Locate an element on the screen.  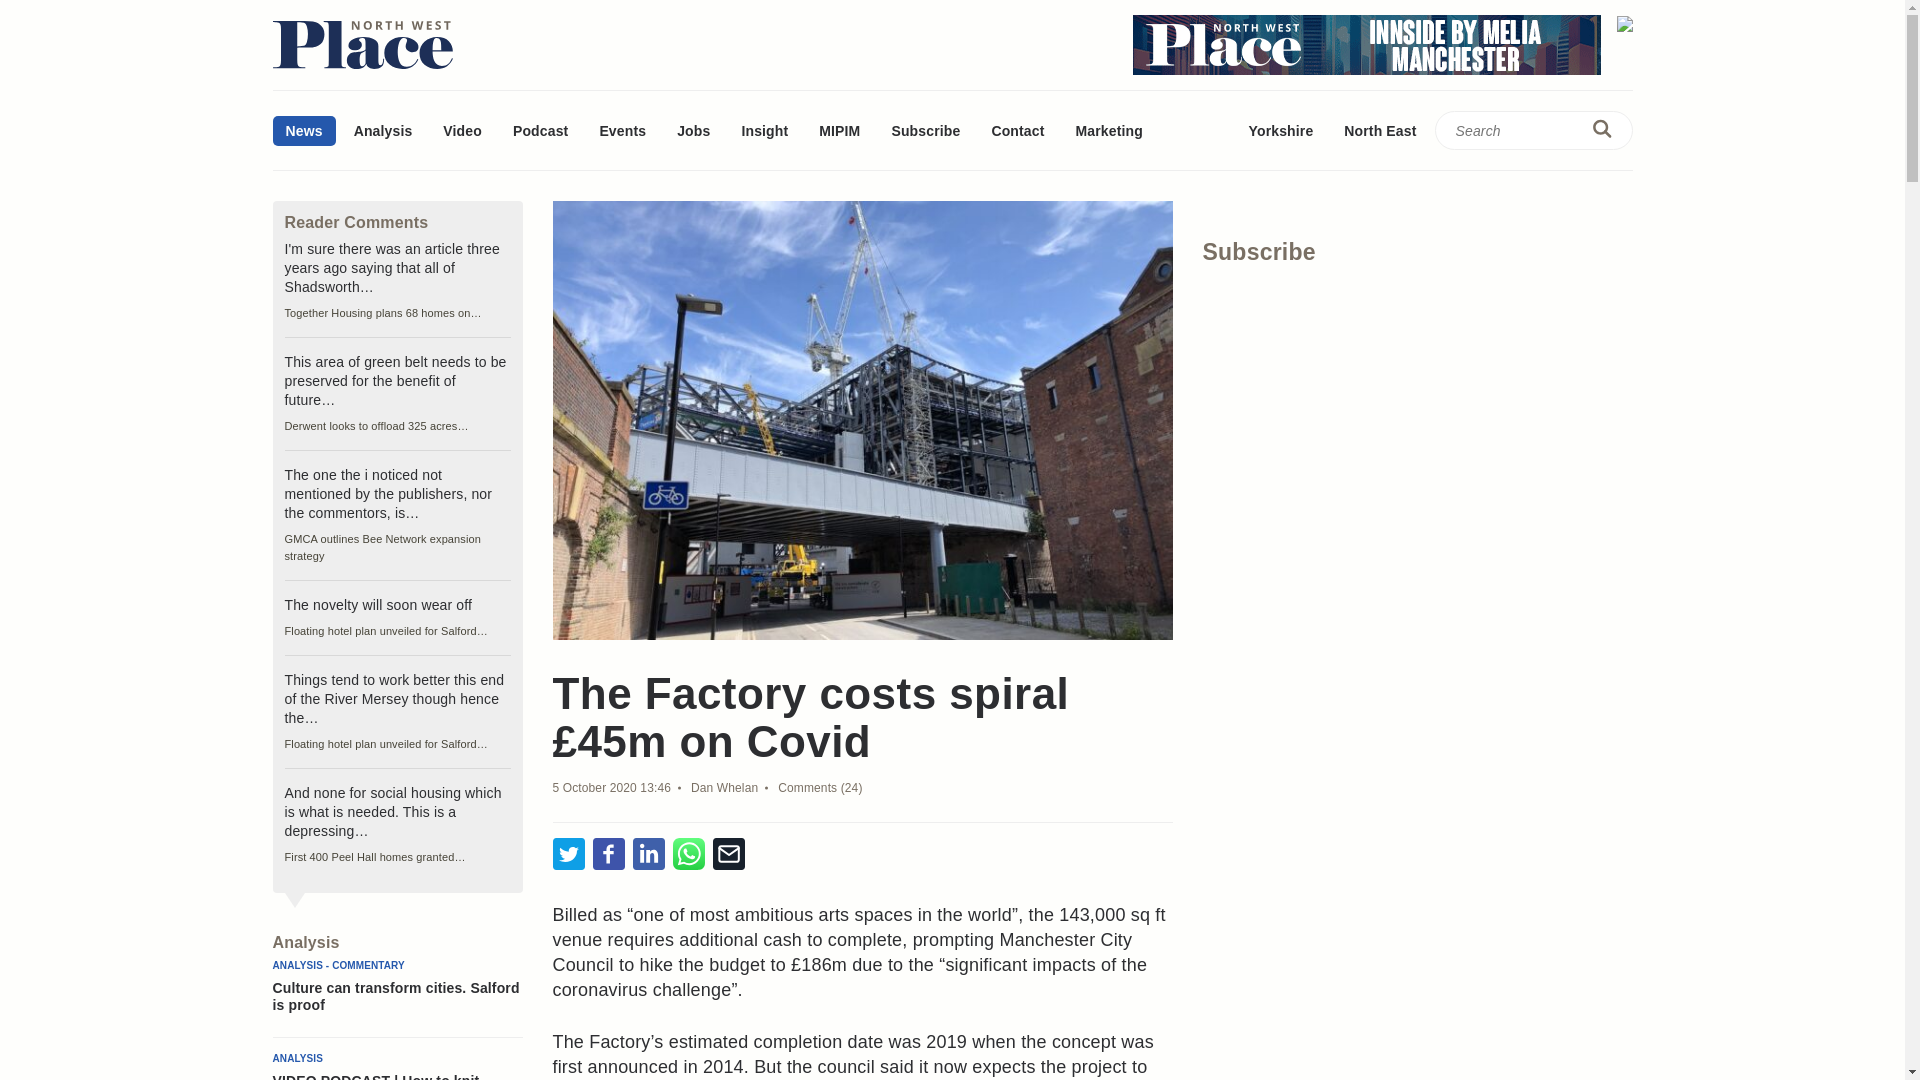
Marketing is located at coordinates (1108, 130).